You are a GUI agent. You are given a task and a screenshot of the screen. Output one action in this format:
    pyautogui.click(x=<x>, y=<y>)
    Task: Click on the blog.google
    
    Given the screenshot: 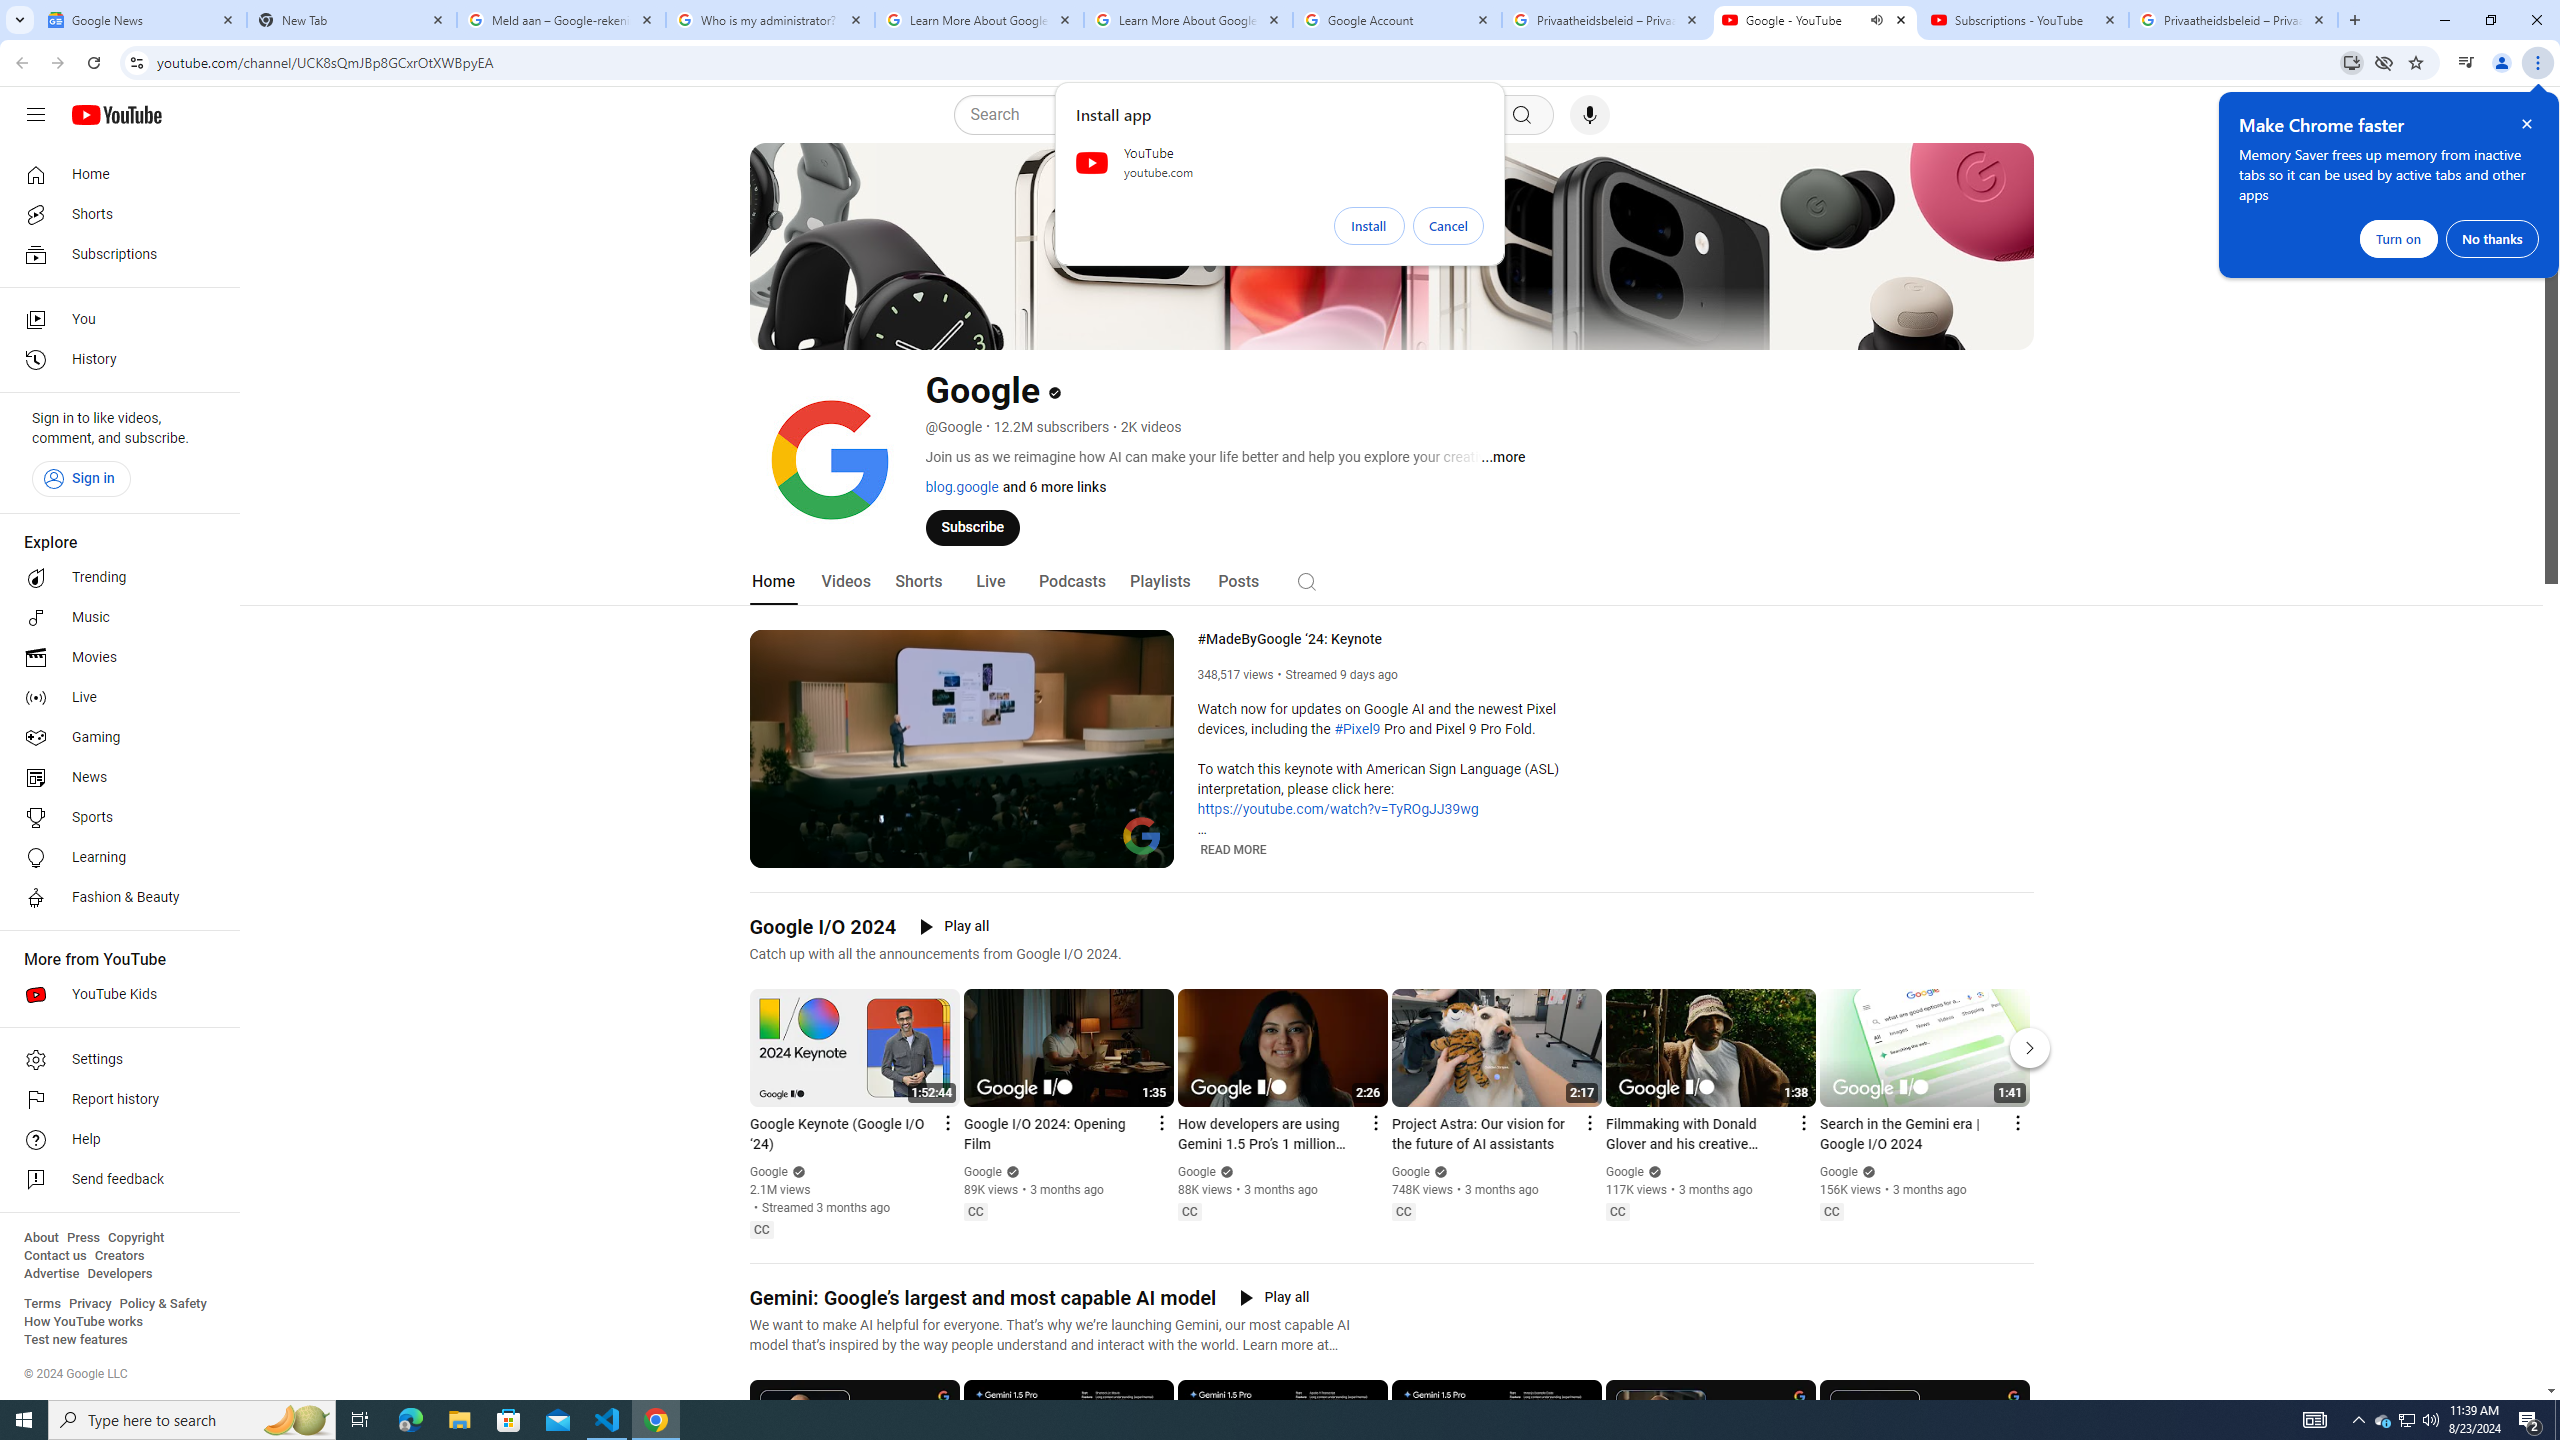 What is the action you would take?
    pyautogui.click(x=961, y=486)
    